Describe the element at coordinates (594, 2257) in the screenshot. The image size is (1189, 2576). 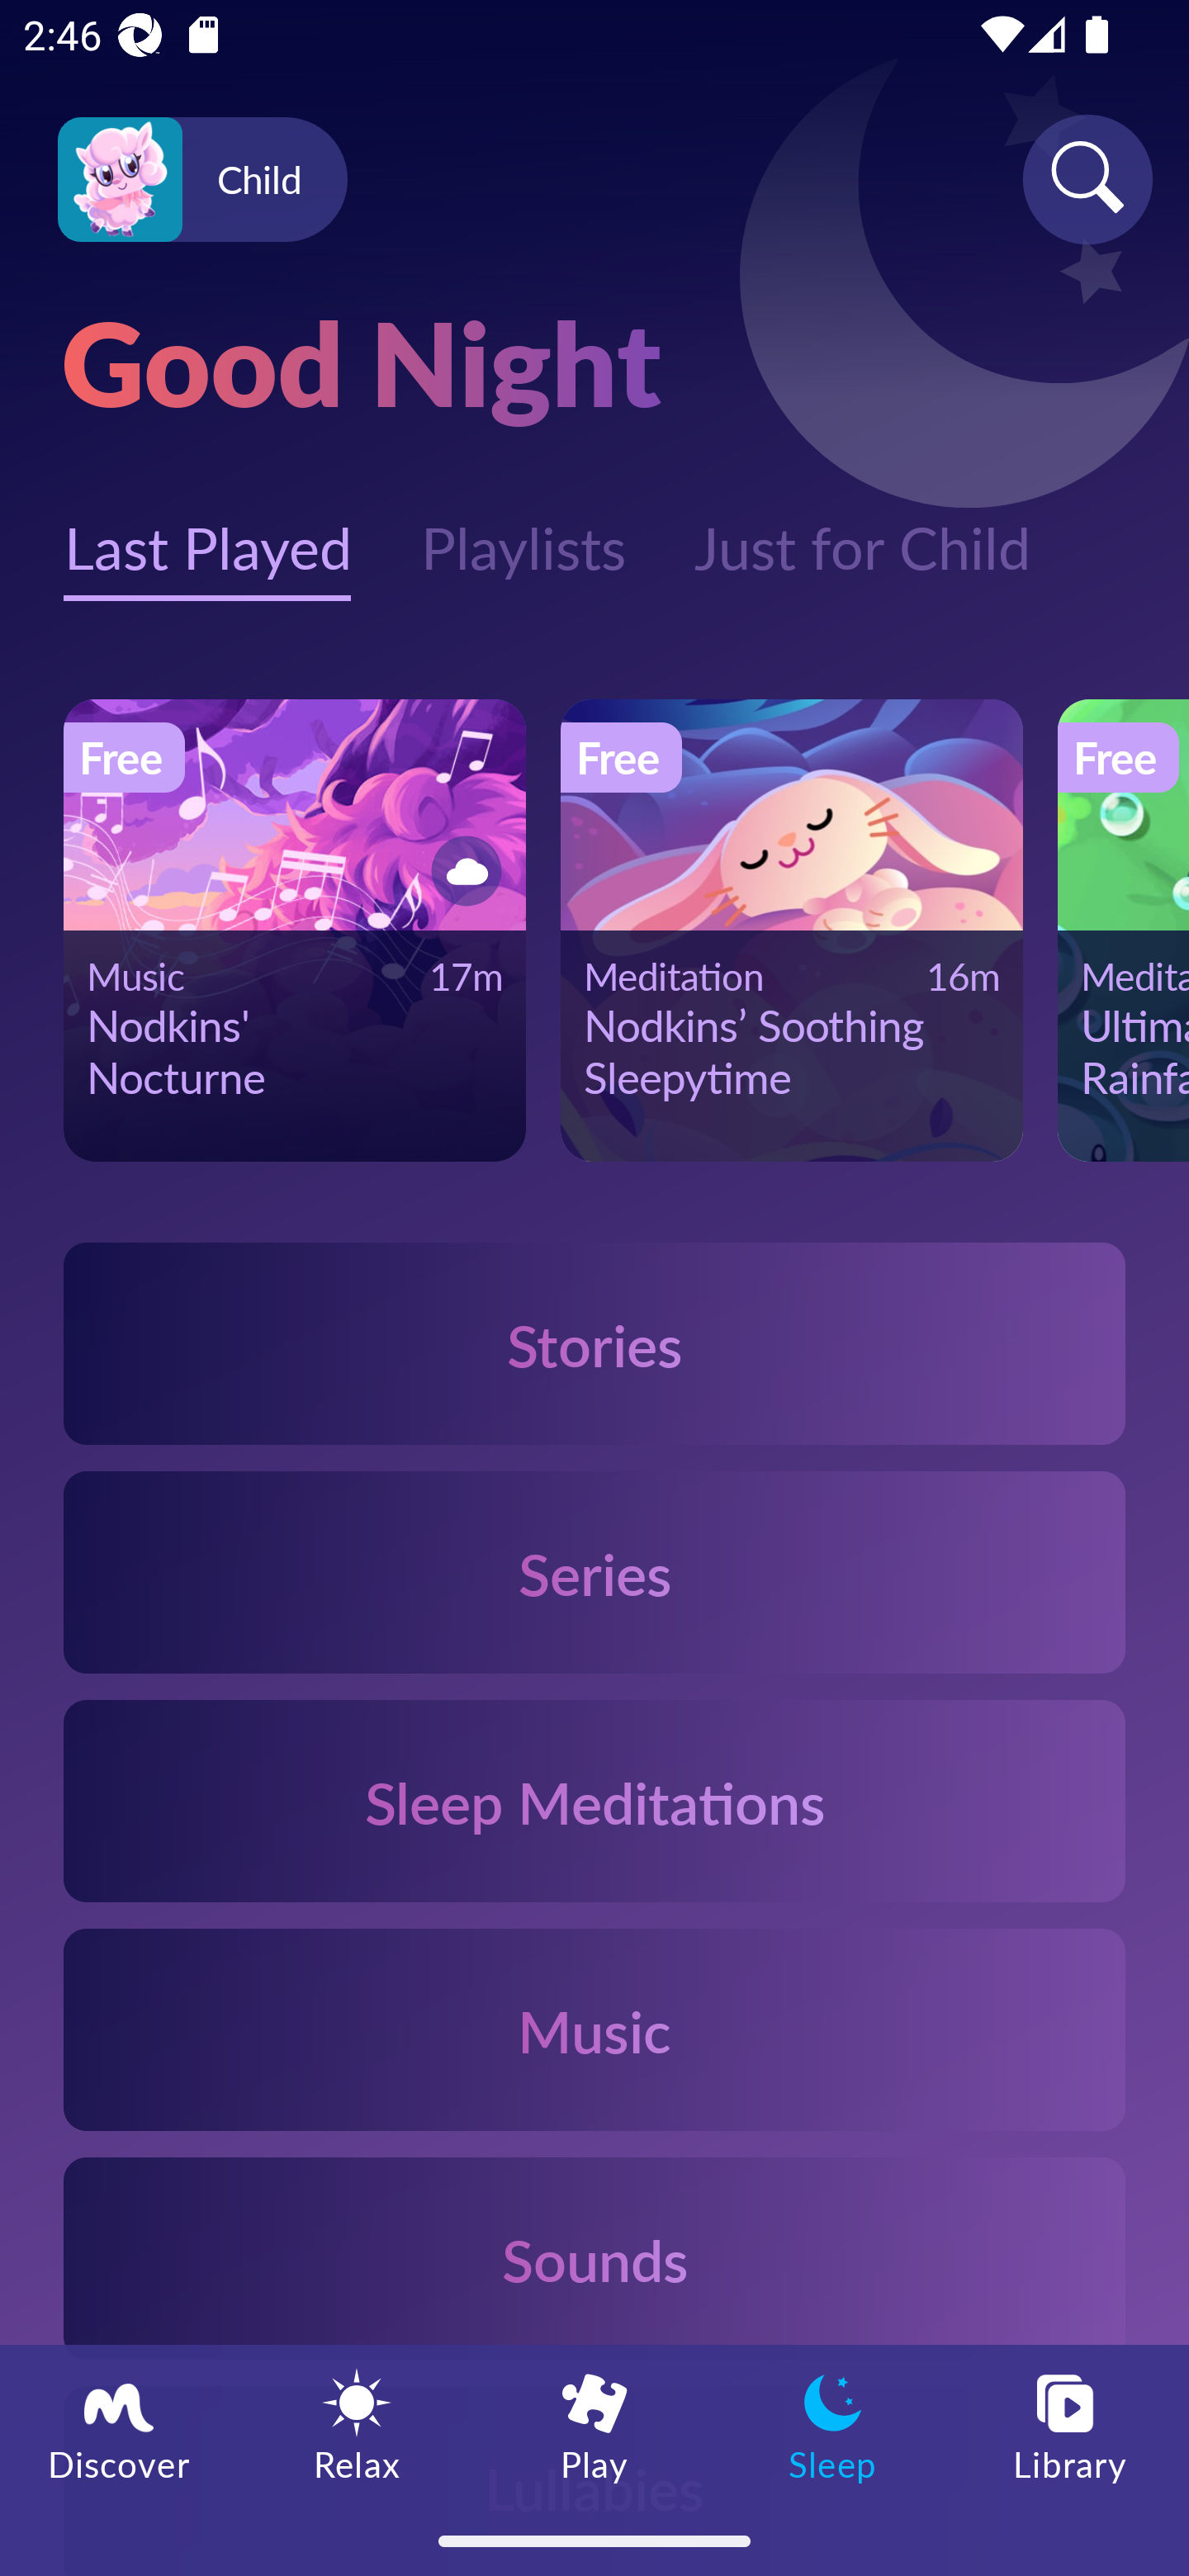
I see `Sounds` at that location.